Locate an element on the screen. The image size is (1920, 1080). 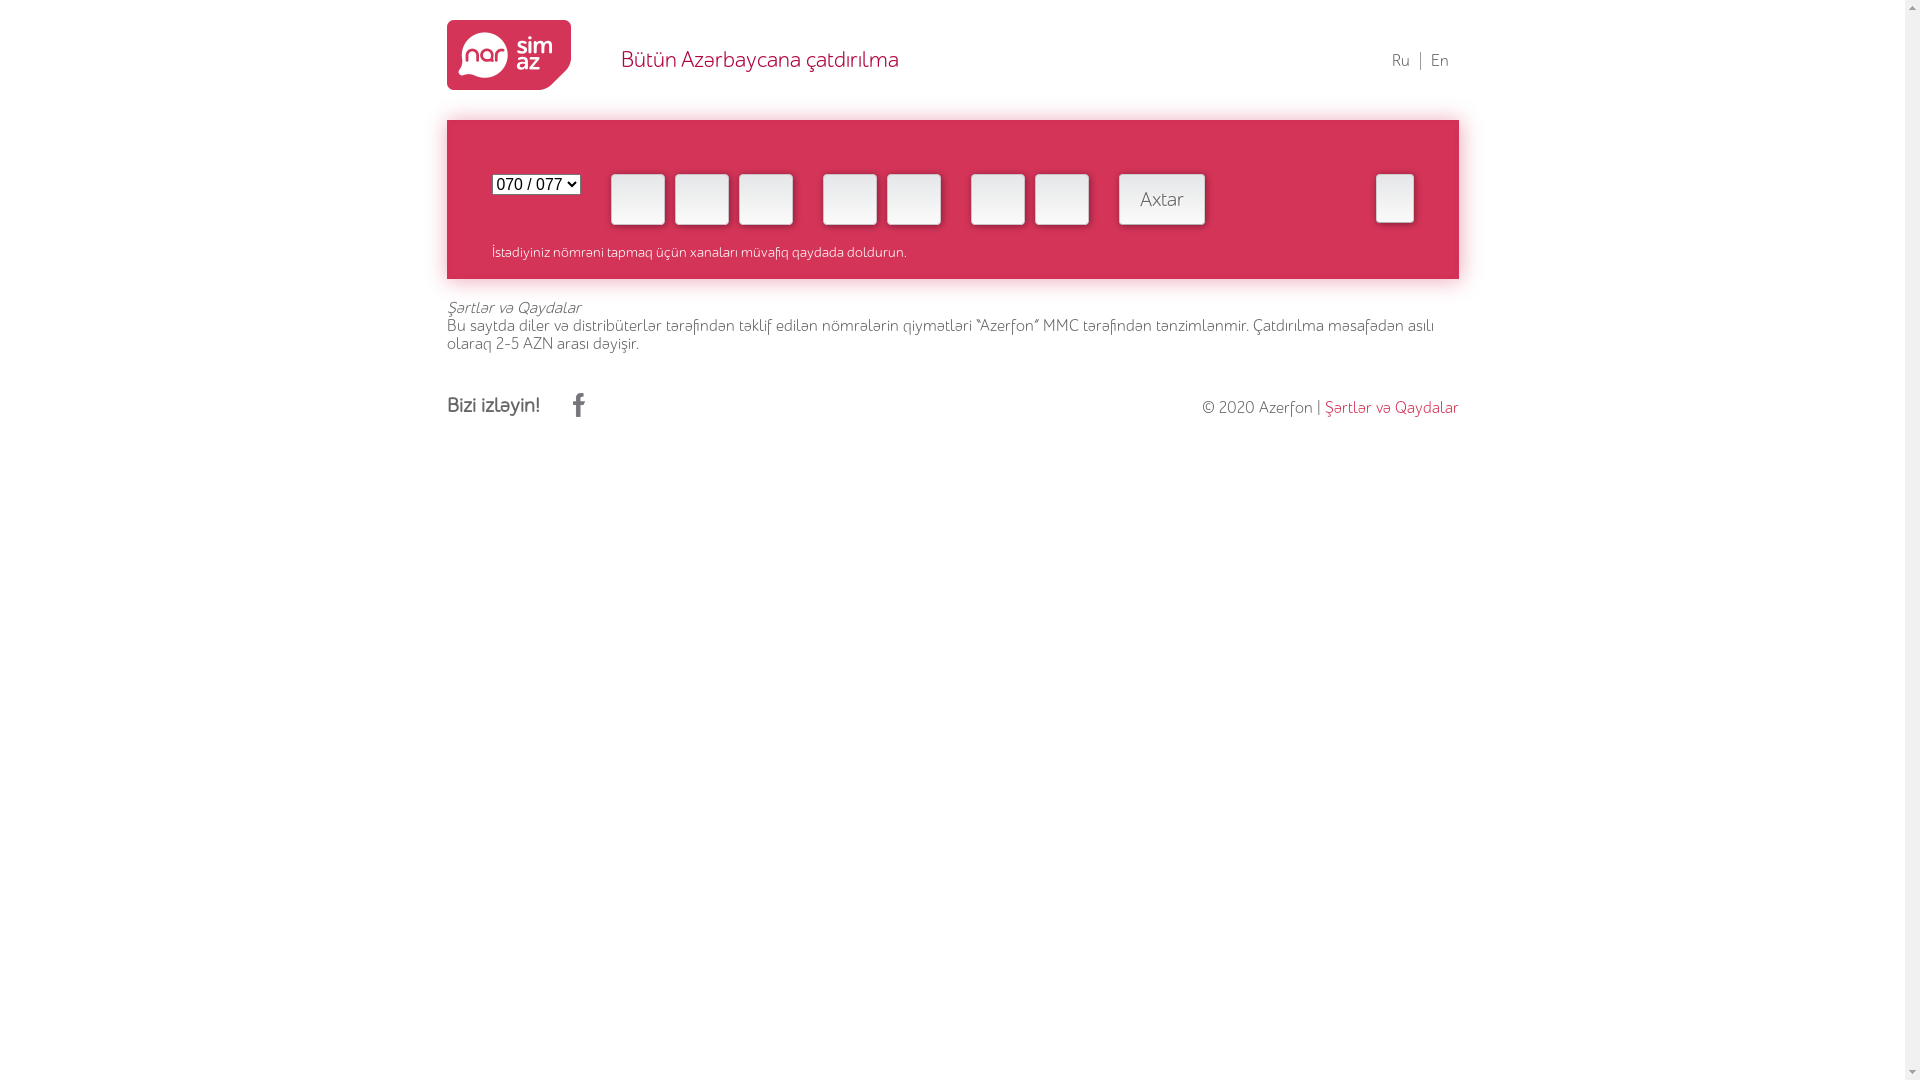
Axtar is located at coordinates (1161, 200).